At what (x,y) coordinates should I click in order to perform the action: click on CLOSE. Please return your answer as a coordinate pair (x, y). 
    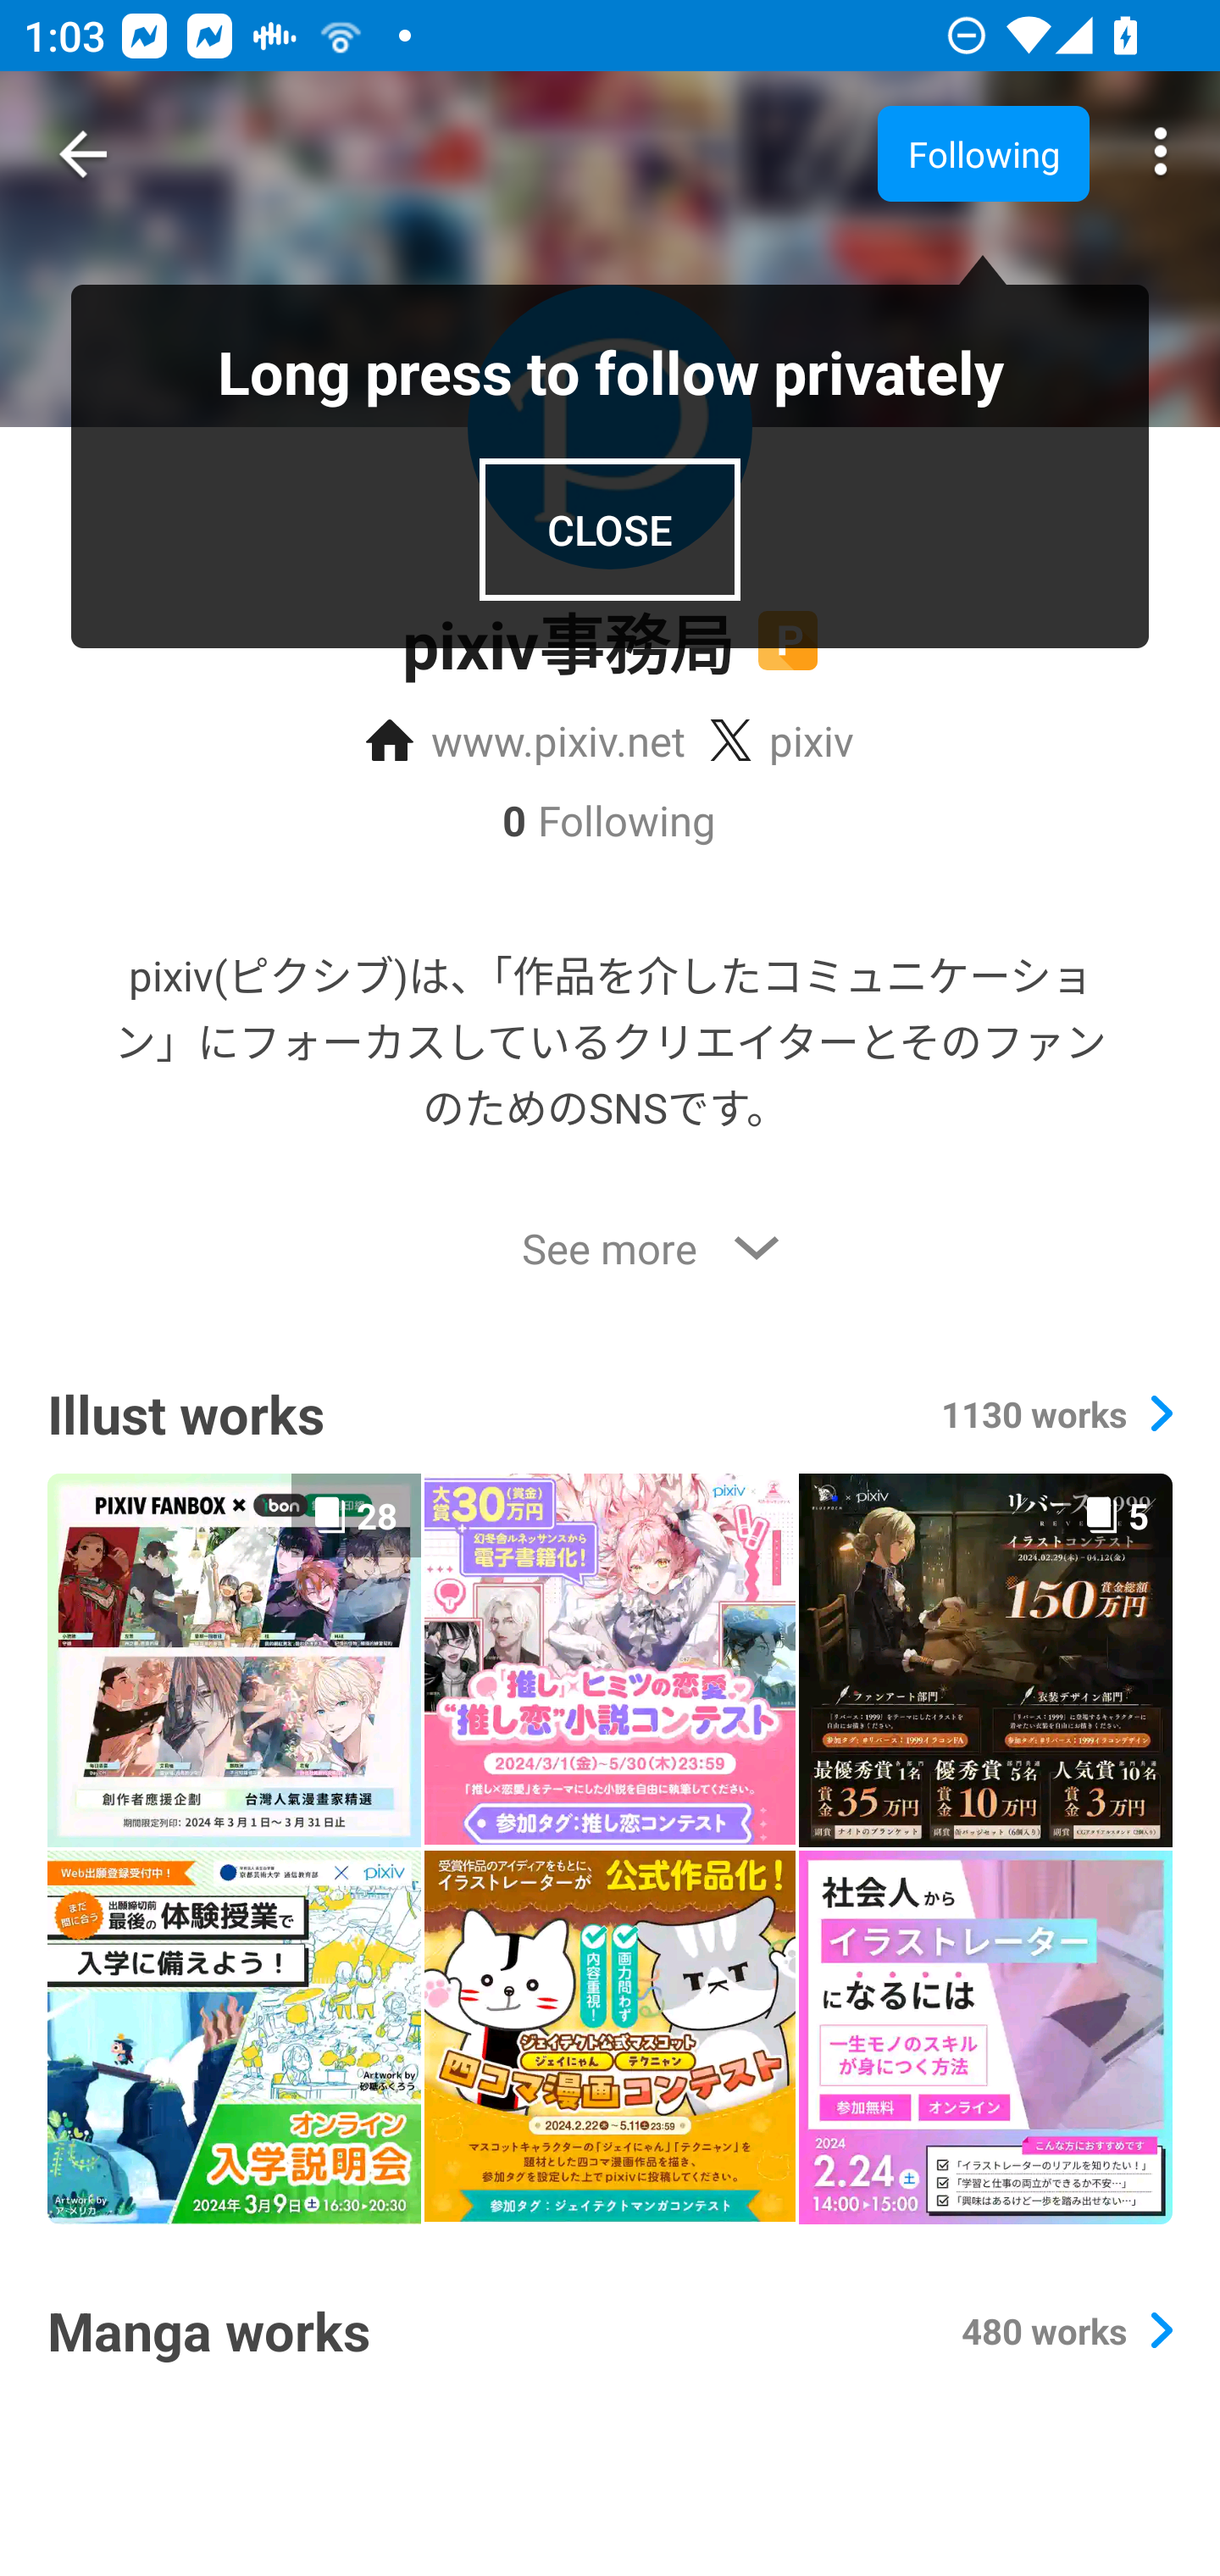
    Looking at the image, I should click on (610, 529).